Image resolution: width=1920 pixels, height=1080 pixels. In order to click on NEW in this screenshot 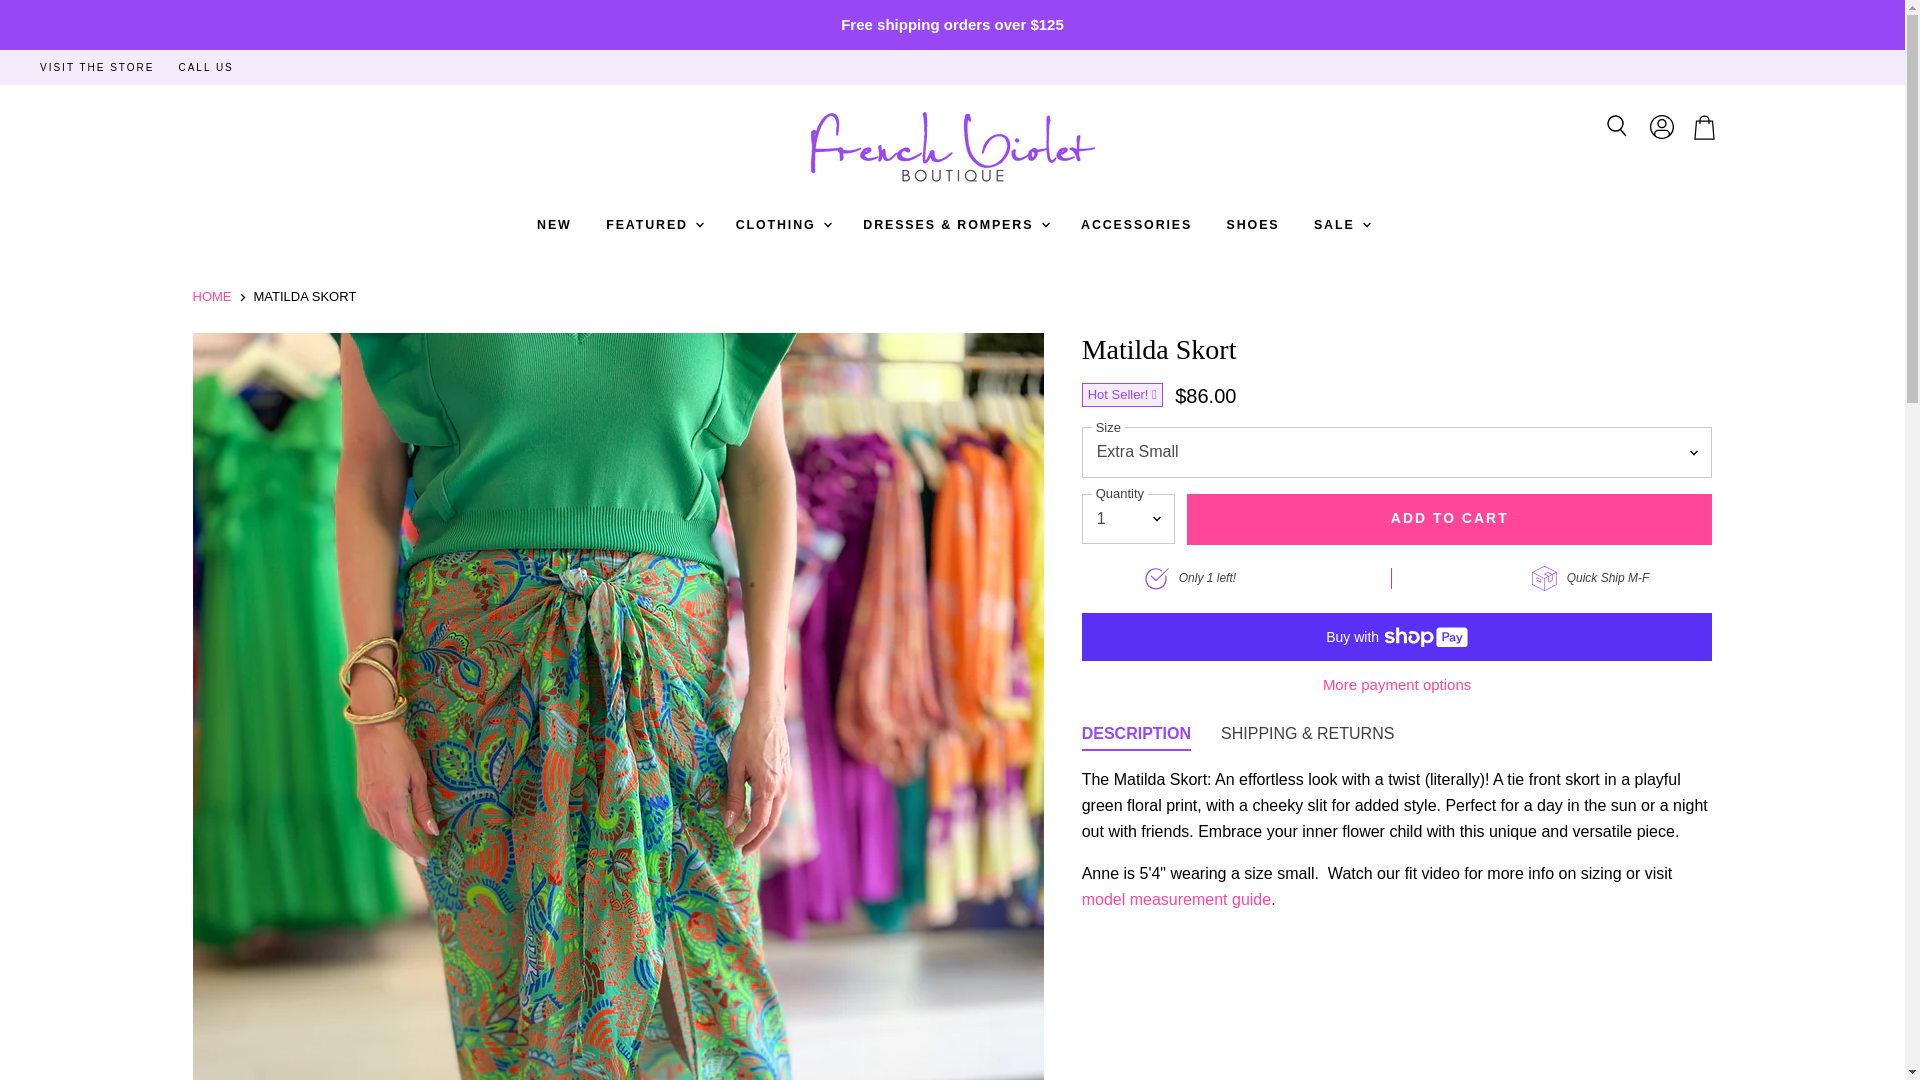, I will do `click(554, 225)`.